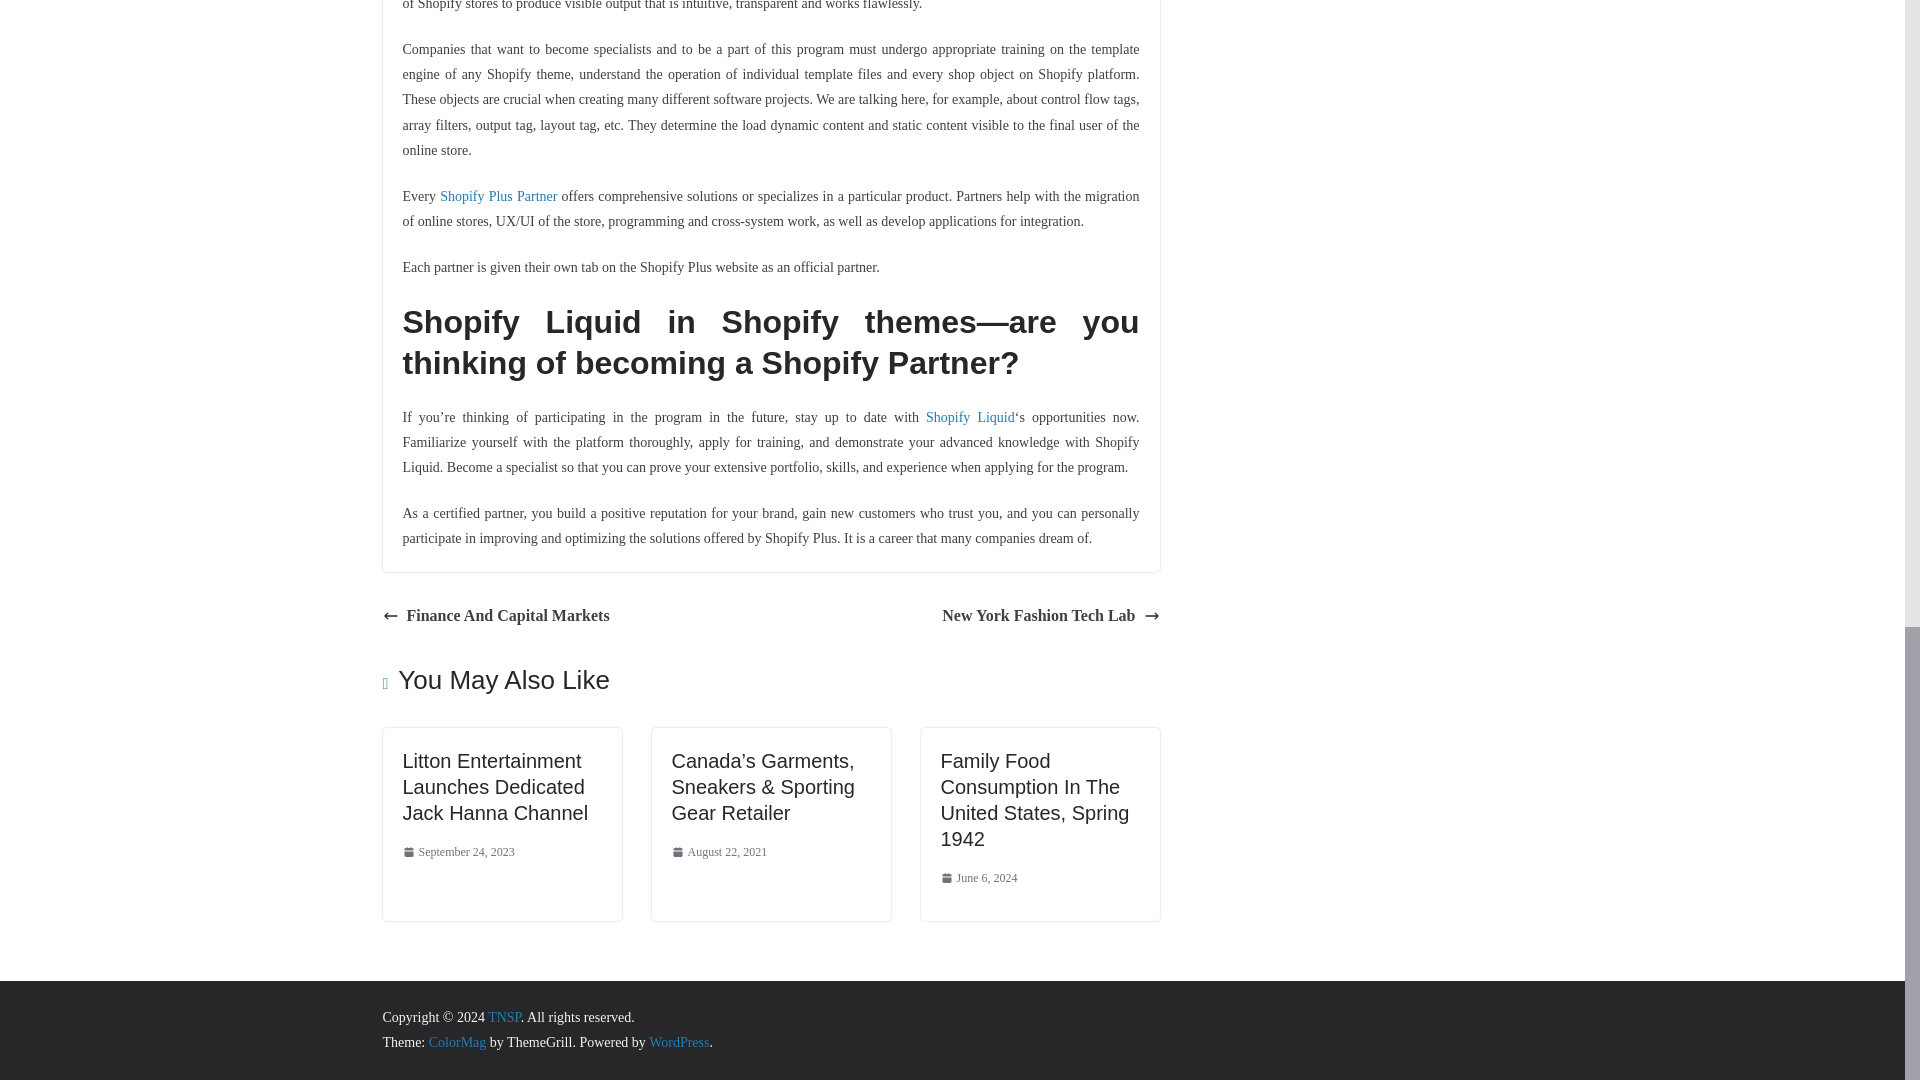 This screenshot has height=1080, width=1920. I want to click on Family Food Consumption In The United States, Spring 1942, so click(1034, 799).